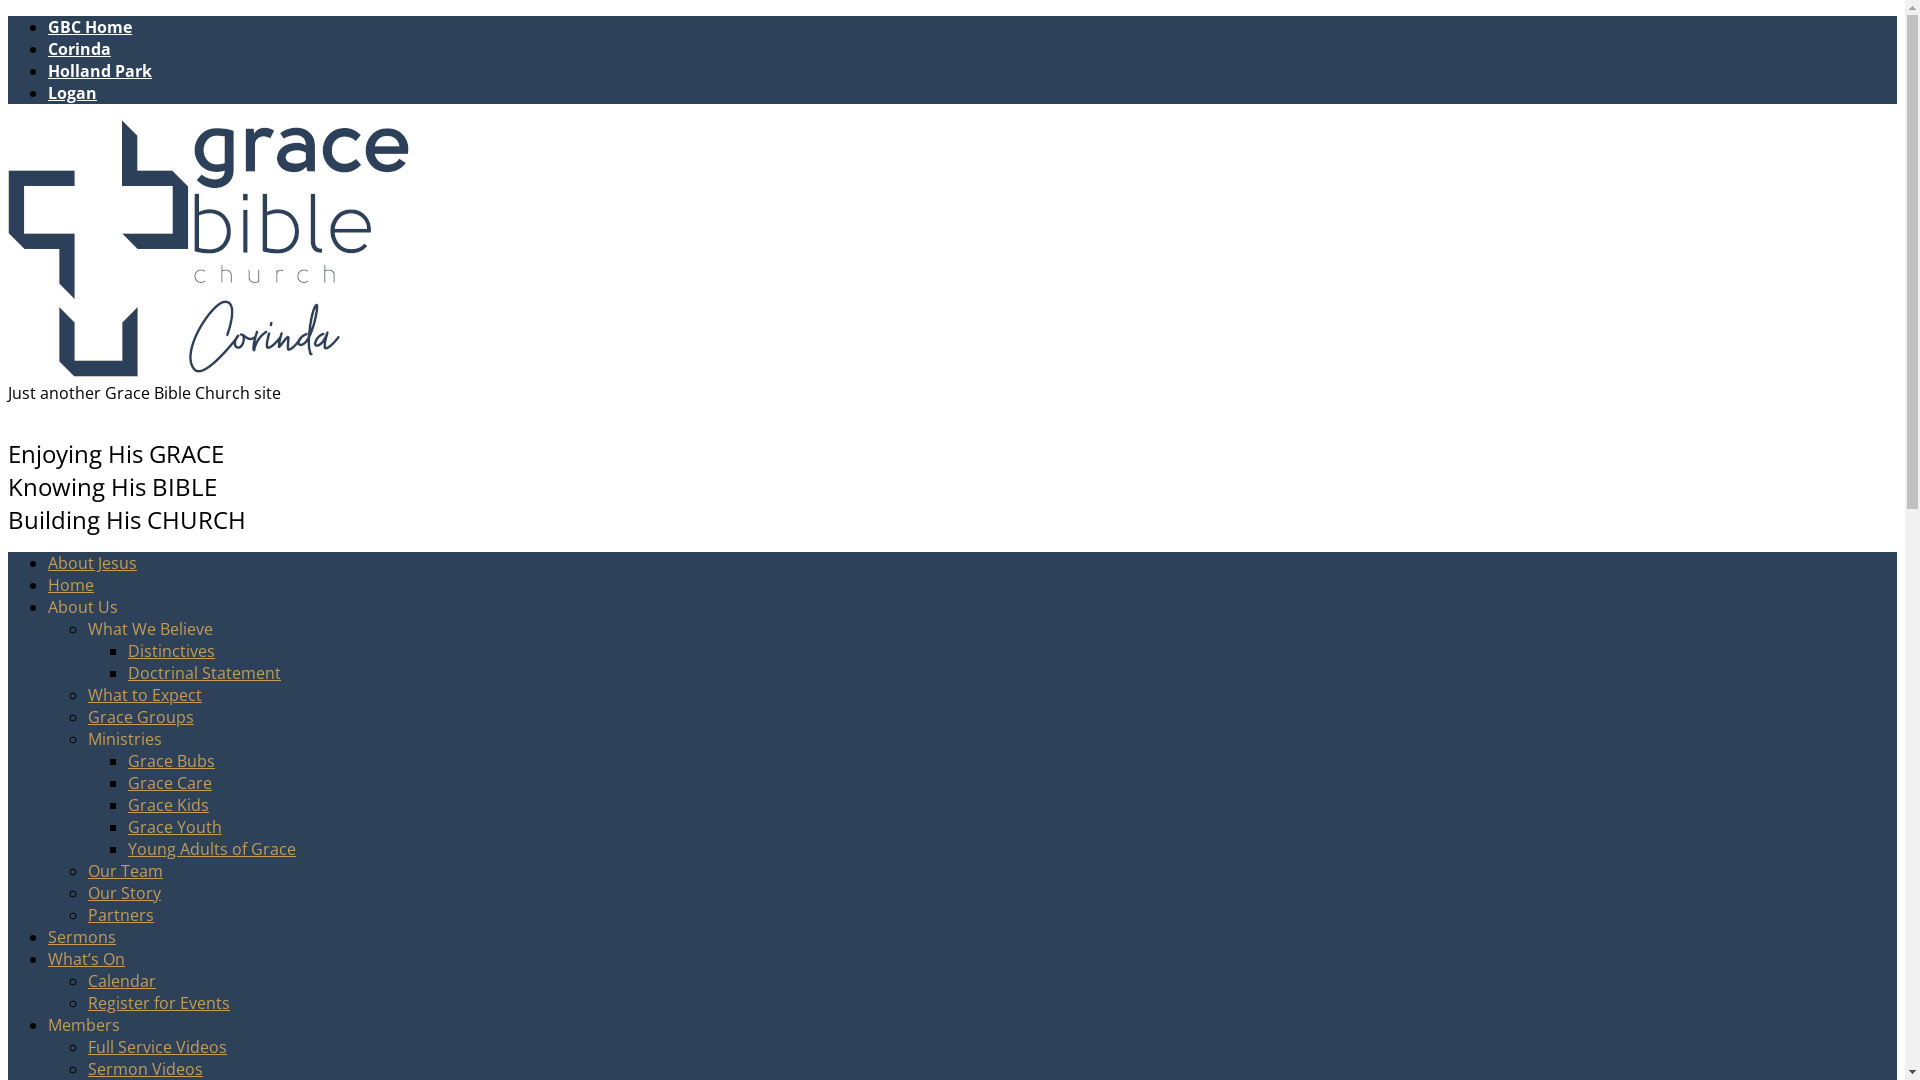 This screenshot has height=1080, width=1920. I want to click on What We Believe, so click(150, 629).